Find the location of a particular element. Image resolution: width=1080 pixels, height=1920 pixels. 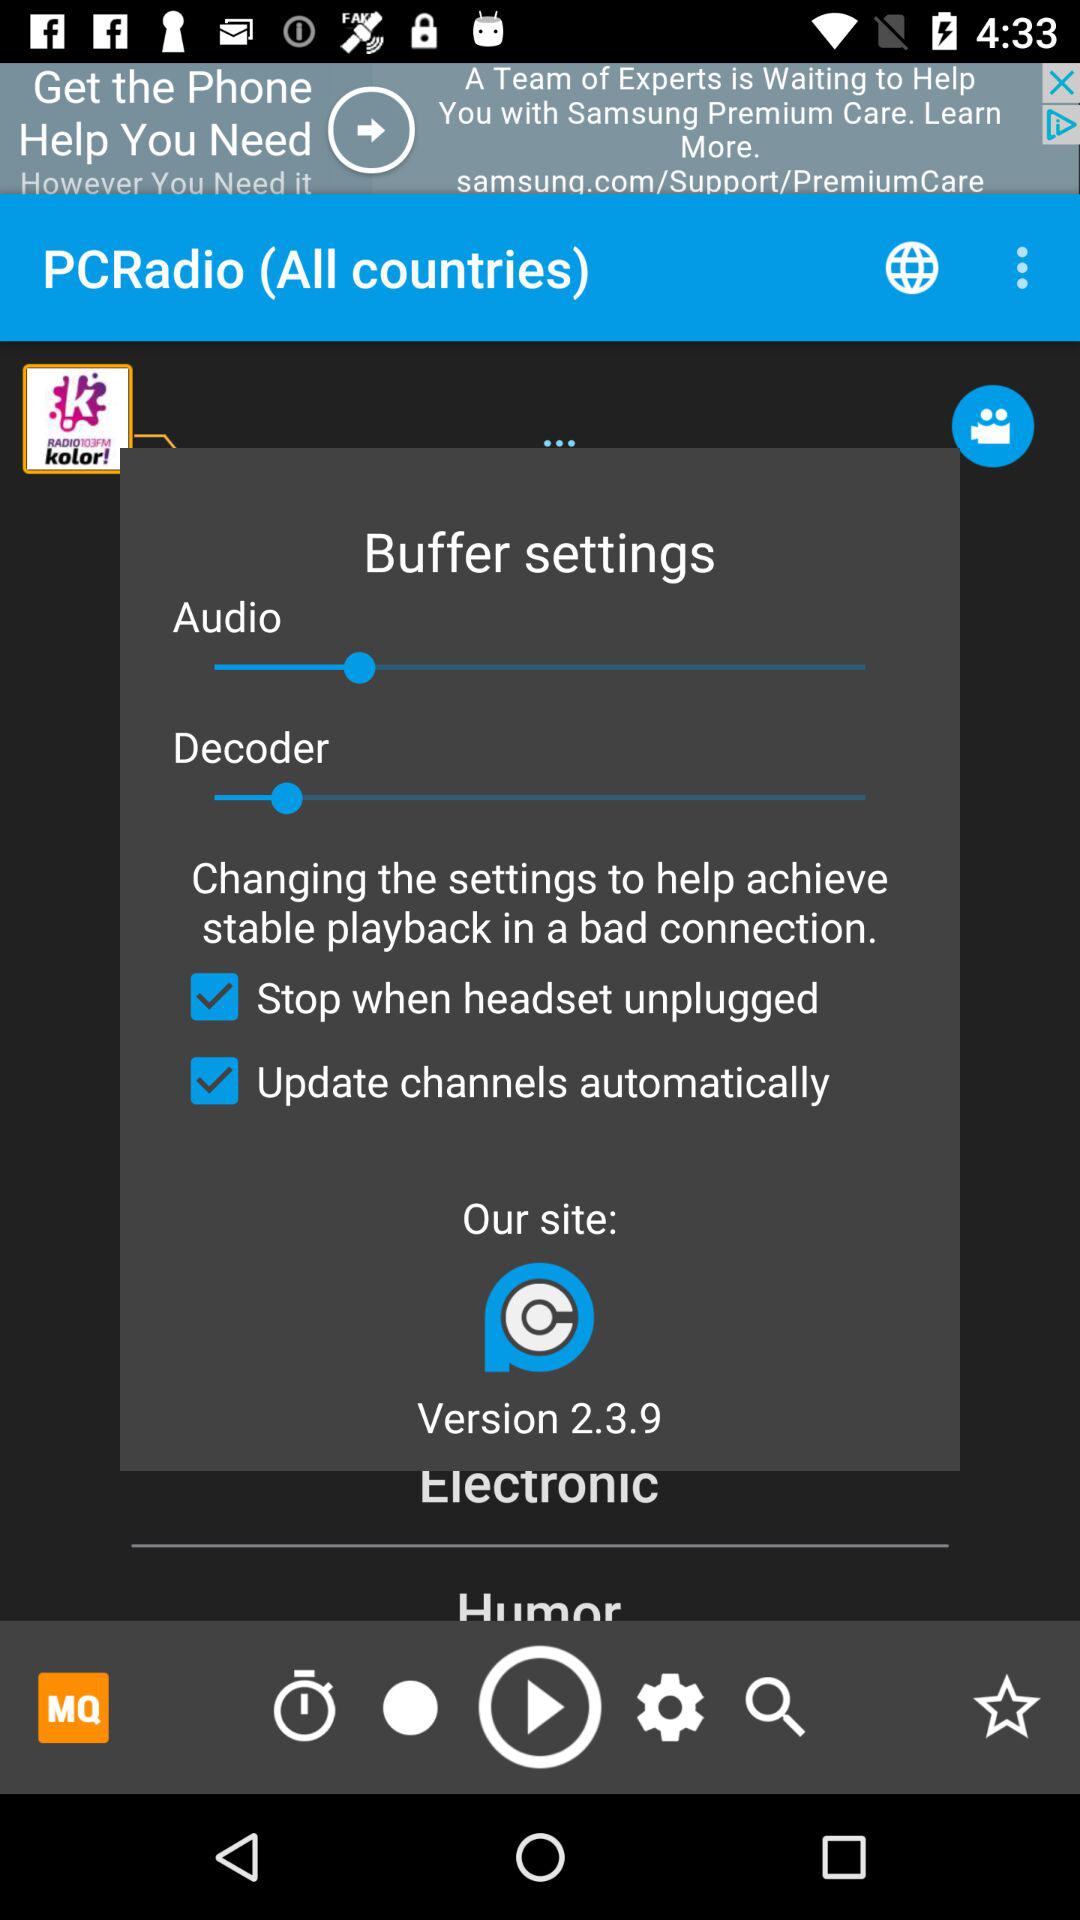

turn on the icon above update channels automatically checkbox is located at coordinates (496, 996).